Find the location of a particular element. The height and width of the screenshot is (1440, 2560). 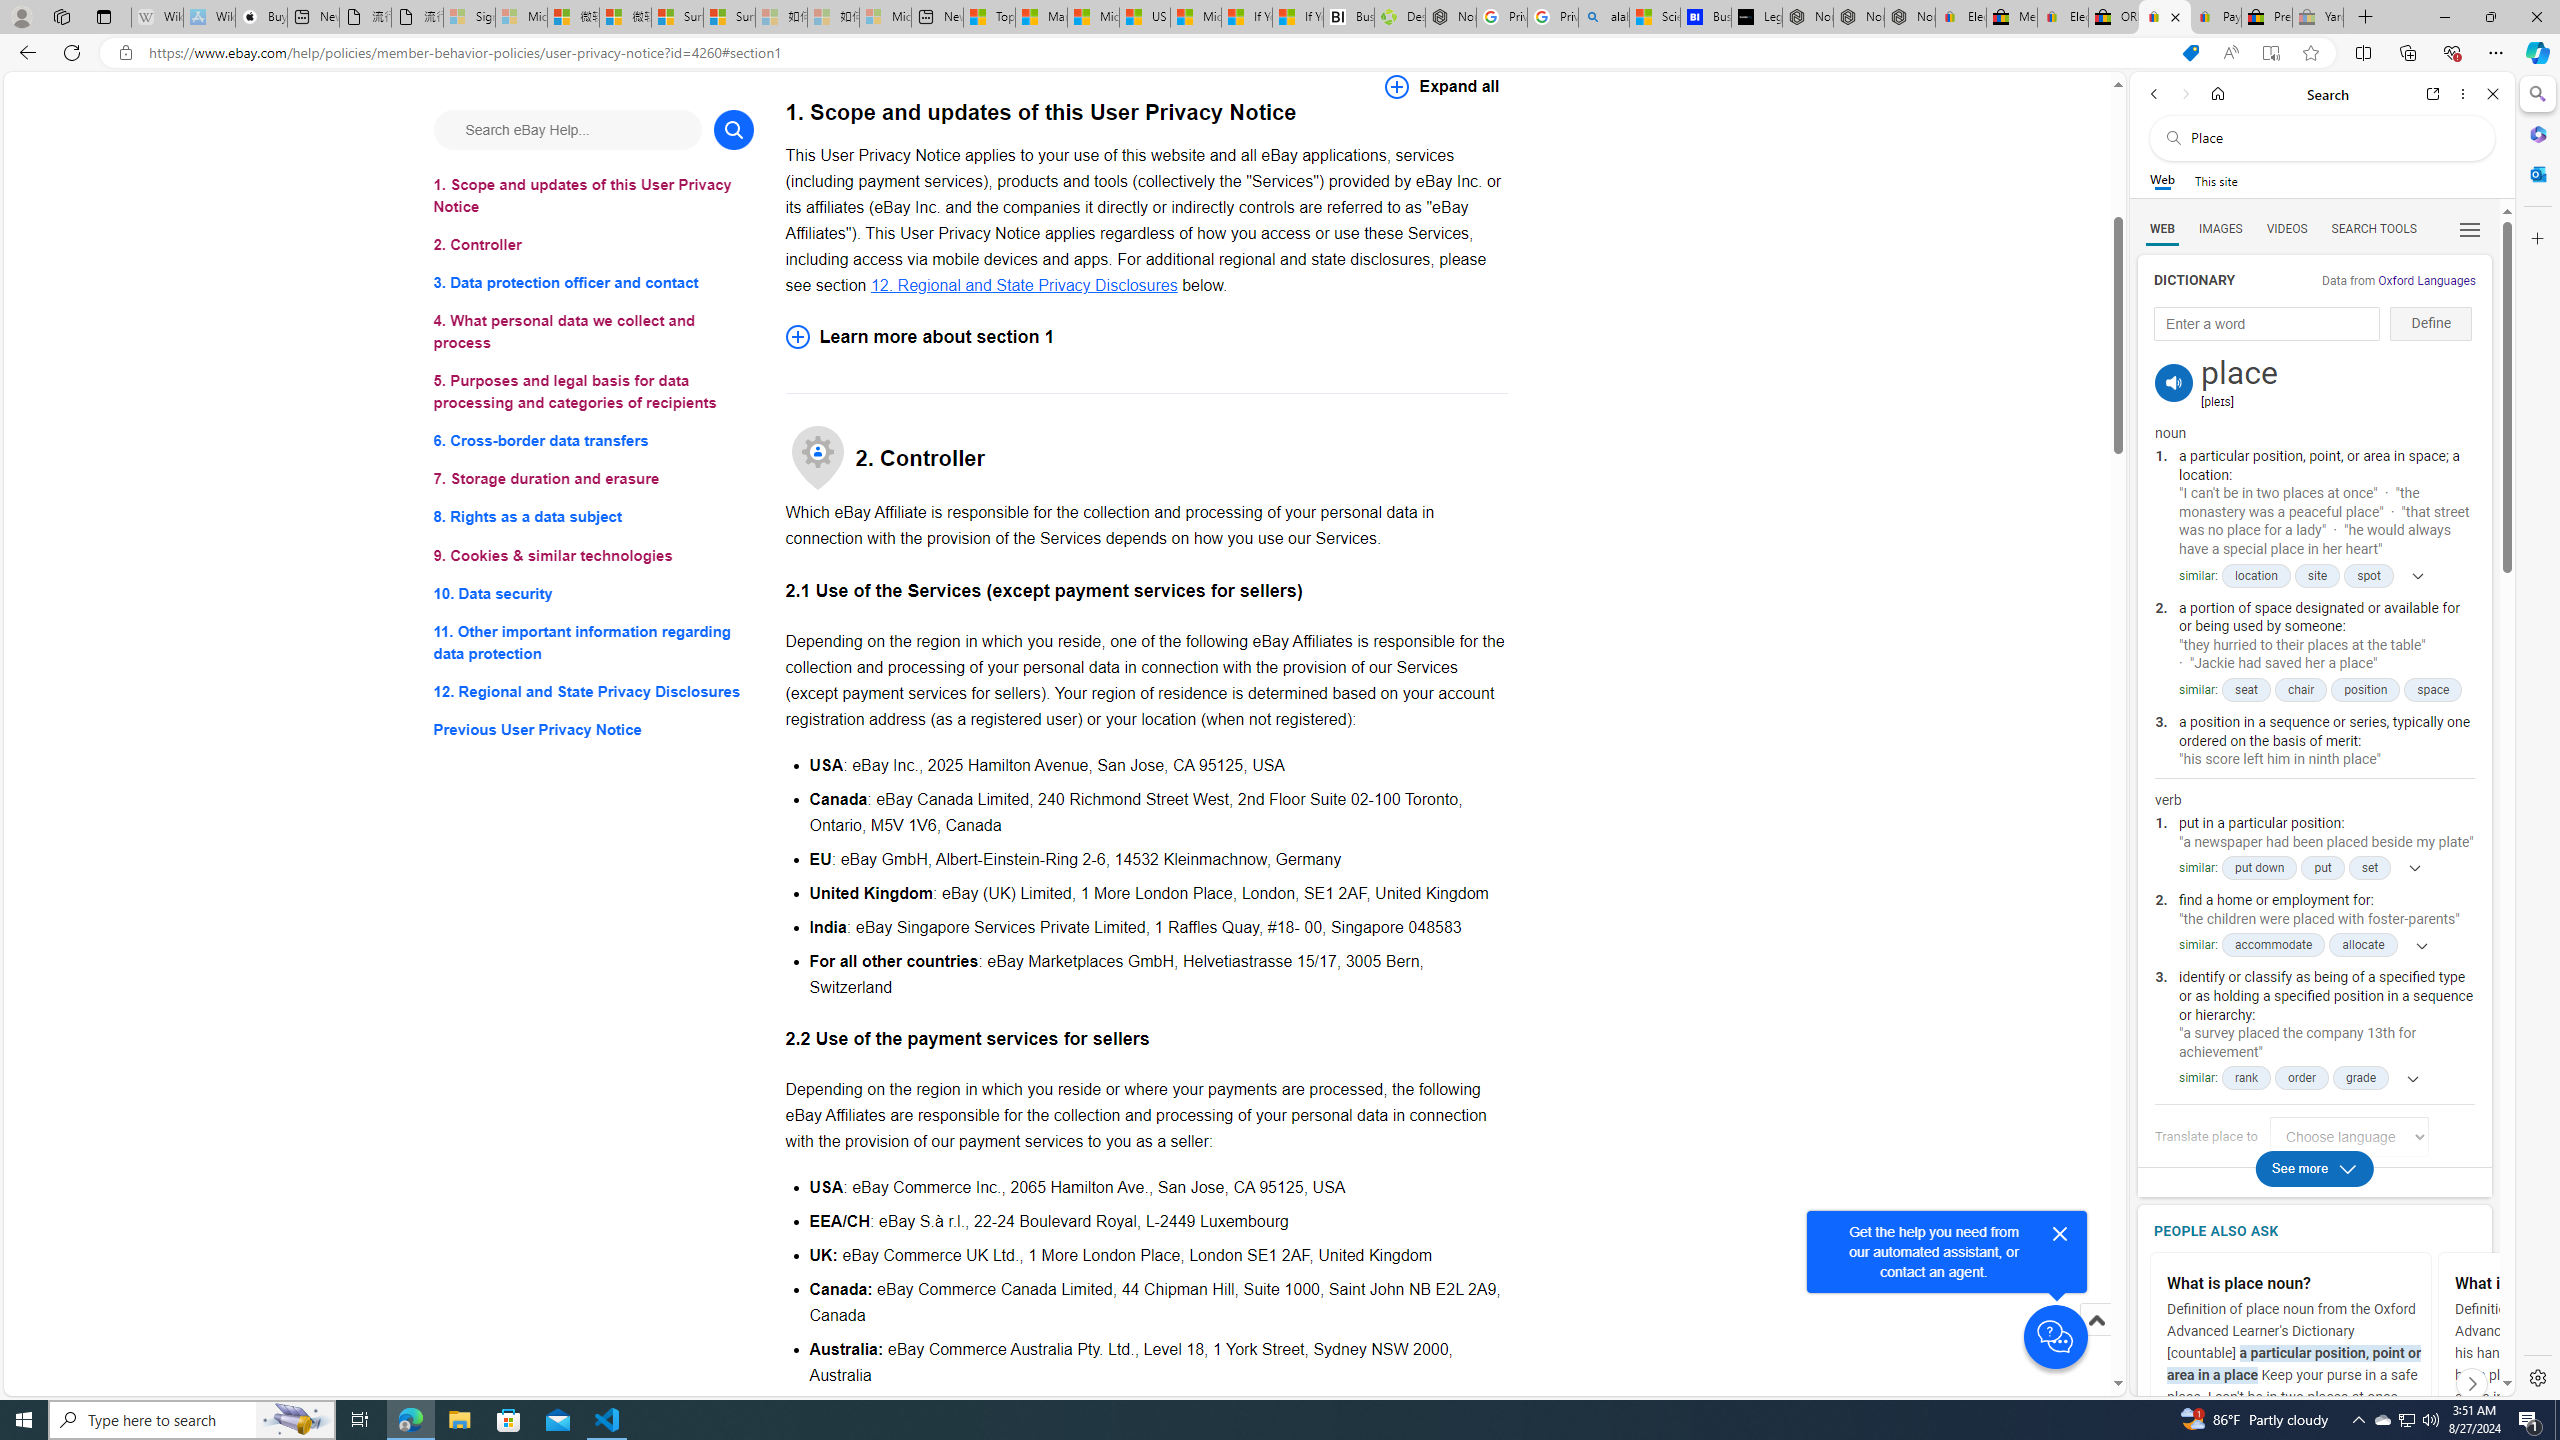

space is located at coordinates (2432, 690).